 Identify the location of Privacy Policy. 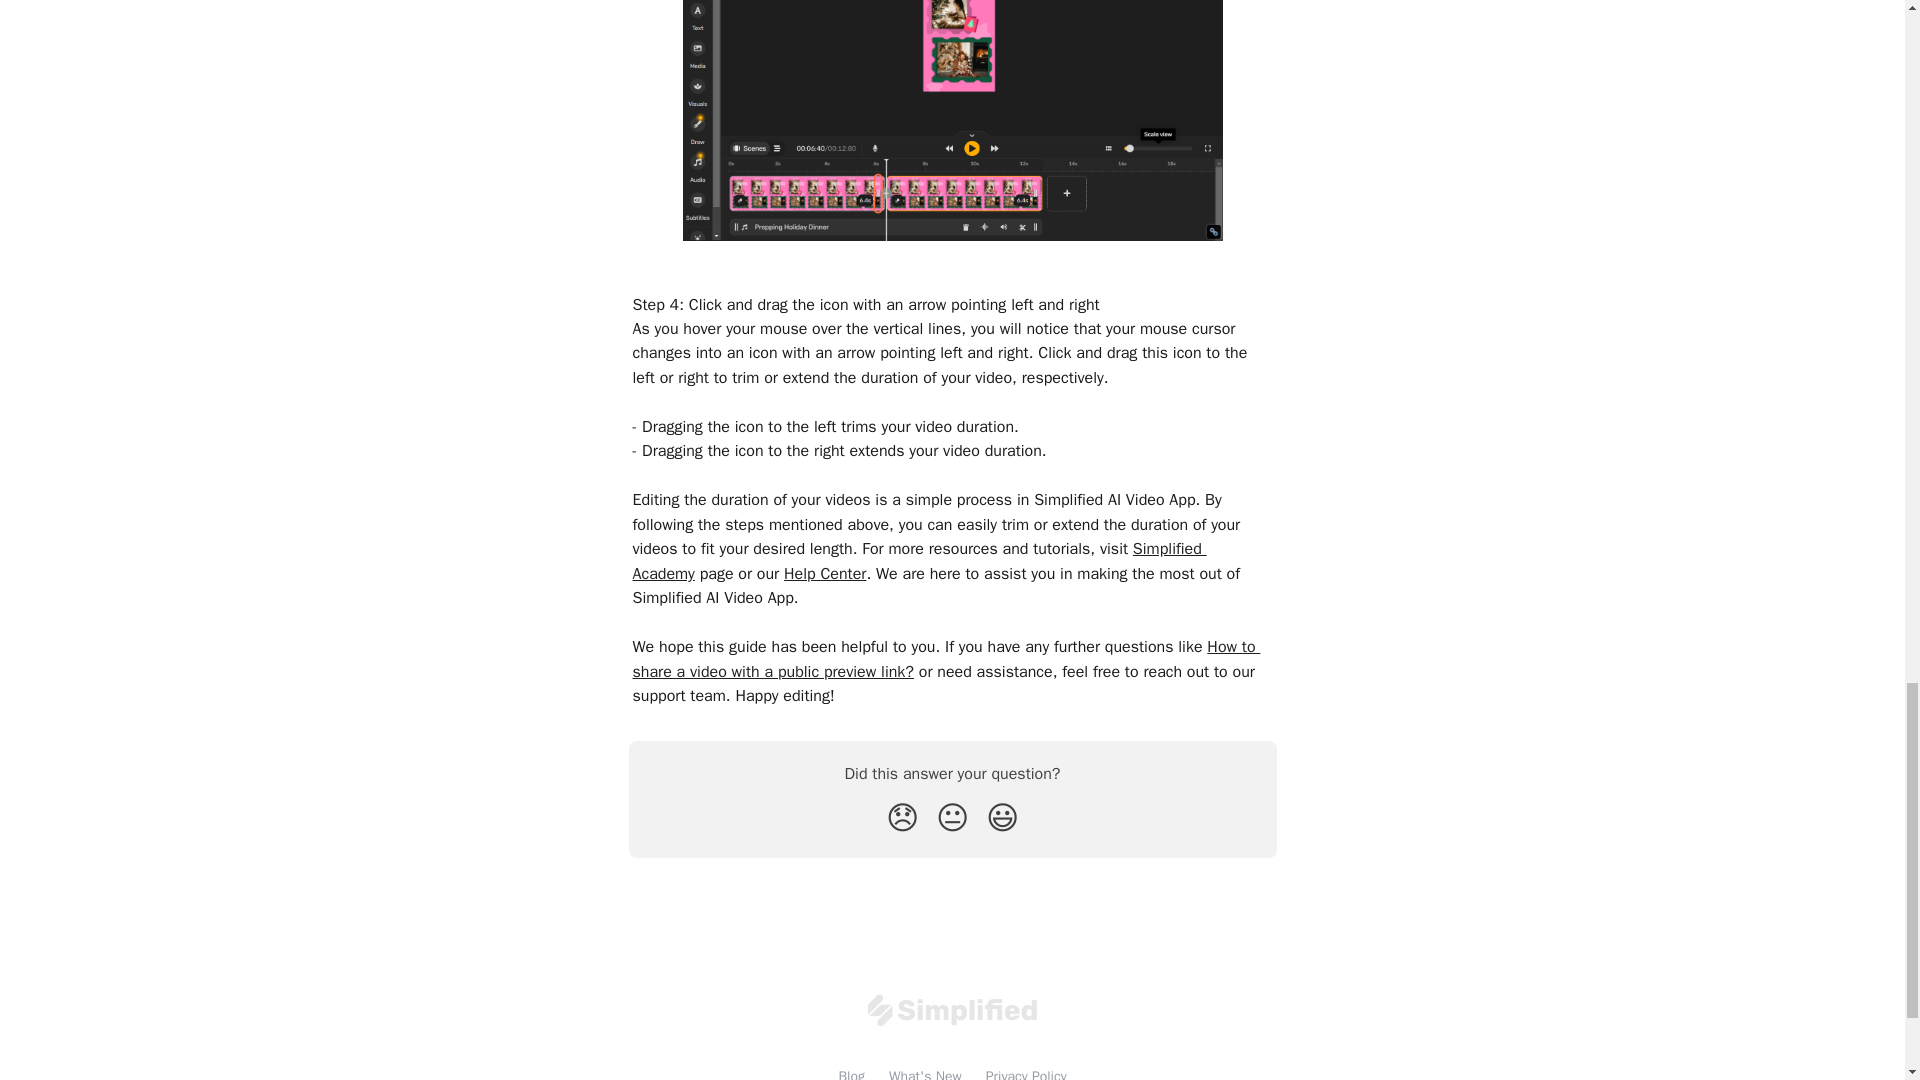
(1026, 1074).